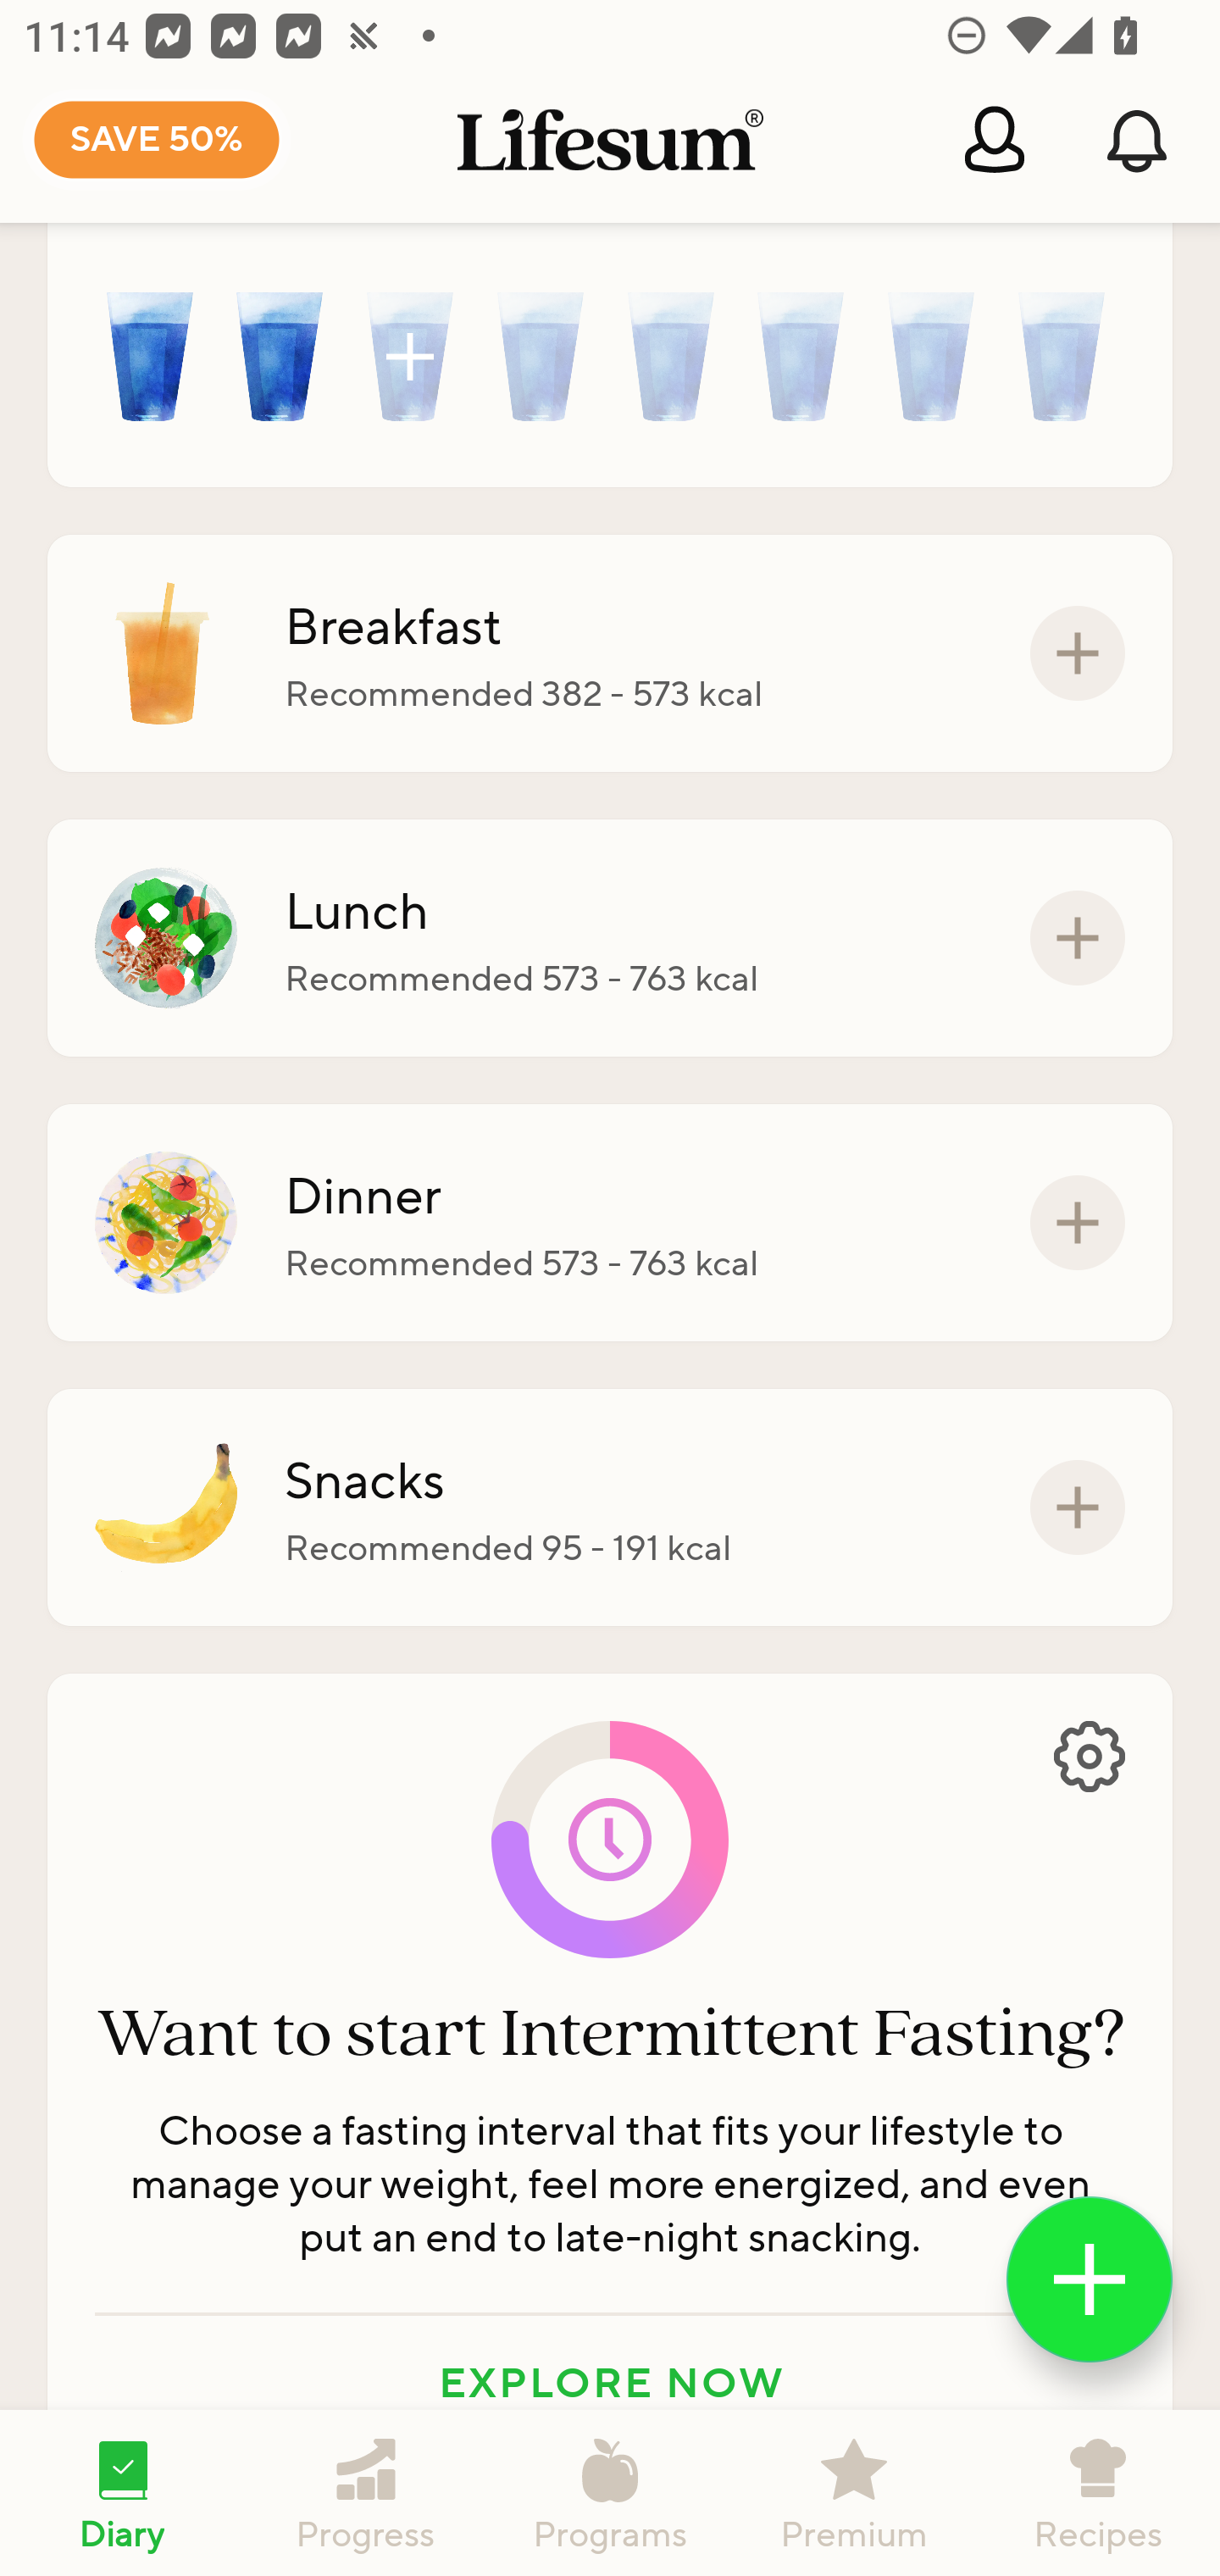 This screenshot has width=1220, height=2576. I want to click on Programs, so click(610, 2493).